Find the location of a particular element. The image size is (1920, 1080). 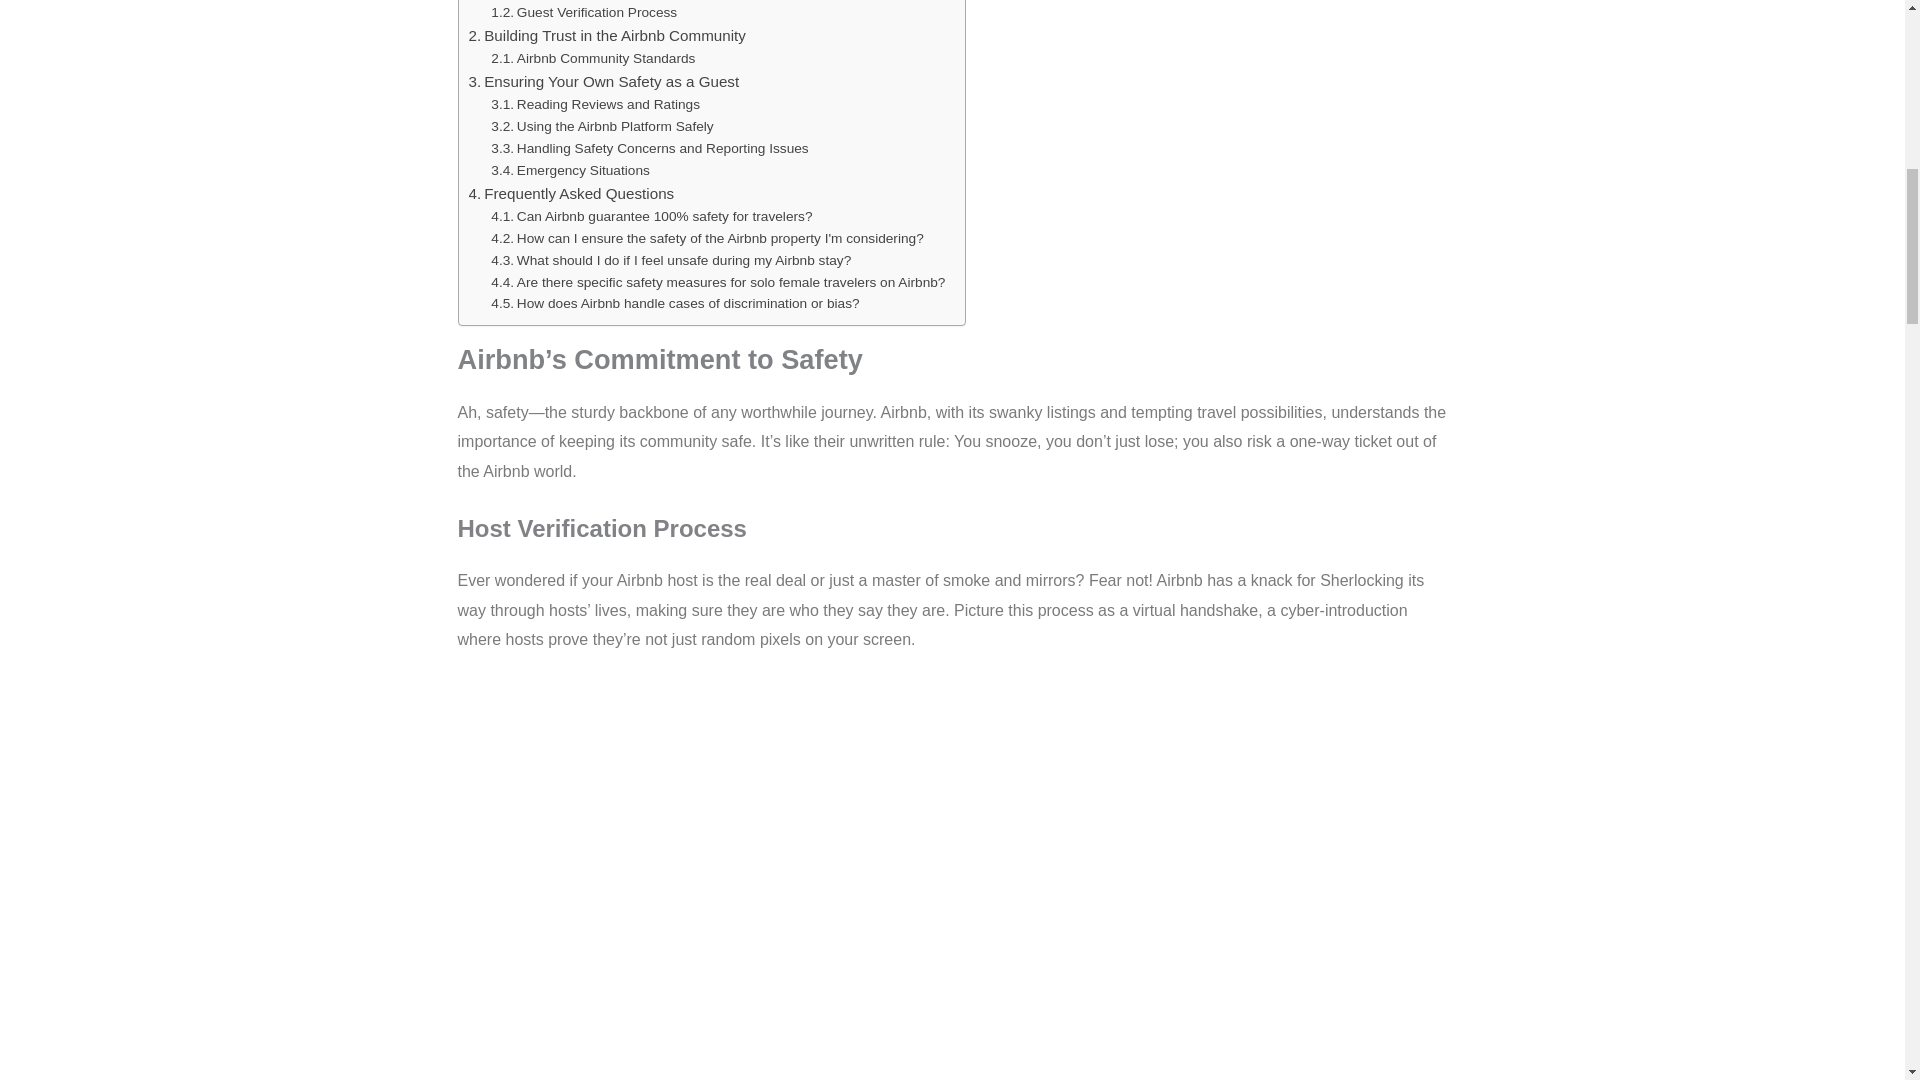

Guest Verification Process is located at coordinates (584, 12).